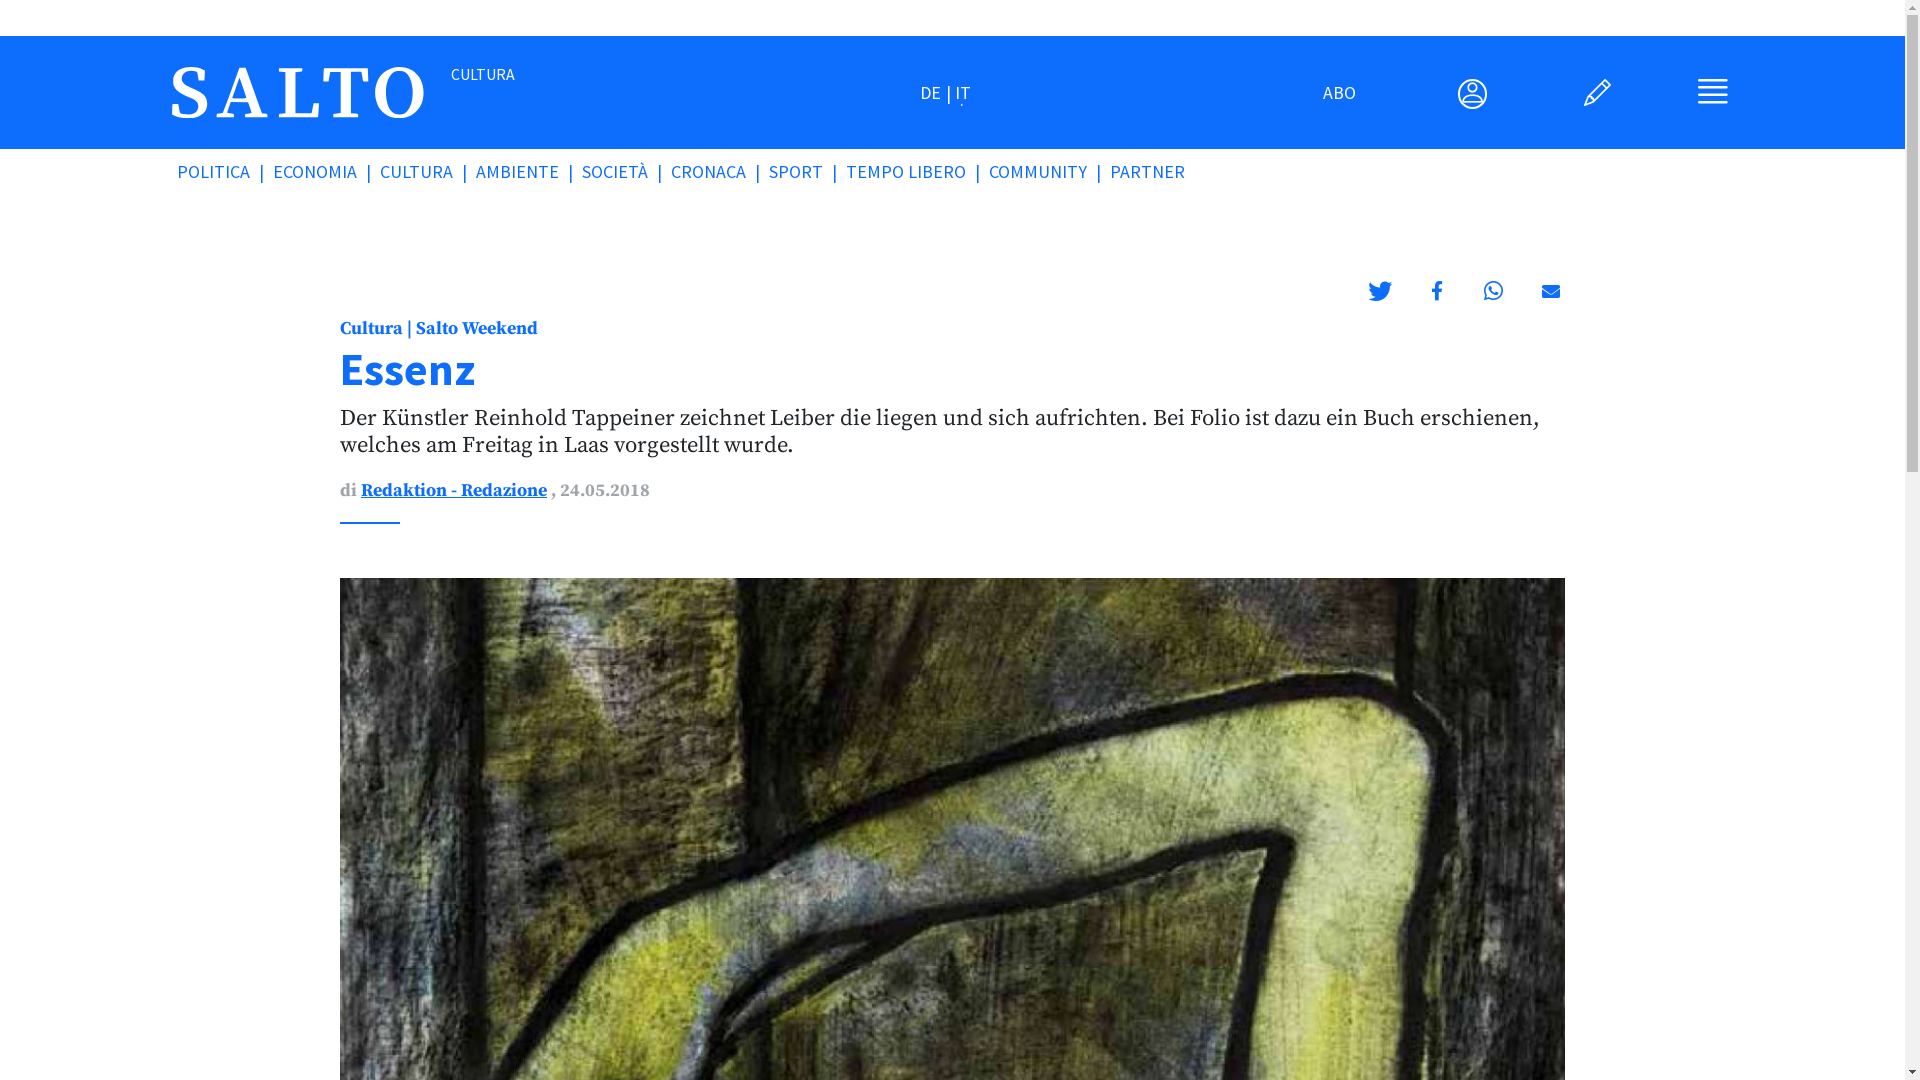  I want to click on COMMUNITY, so click(1050, 172).